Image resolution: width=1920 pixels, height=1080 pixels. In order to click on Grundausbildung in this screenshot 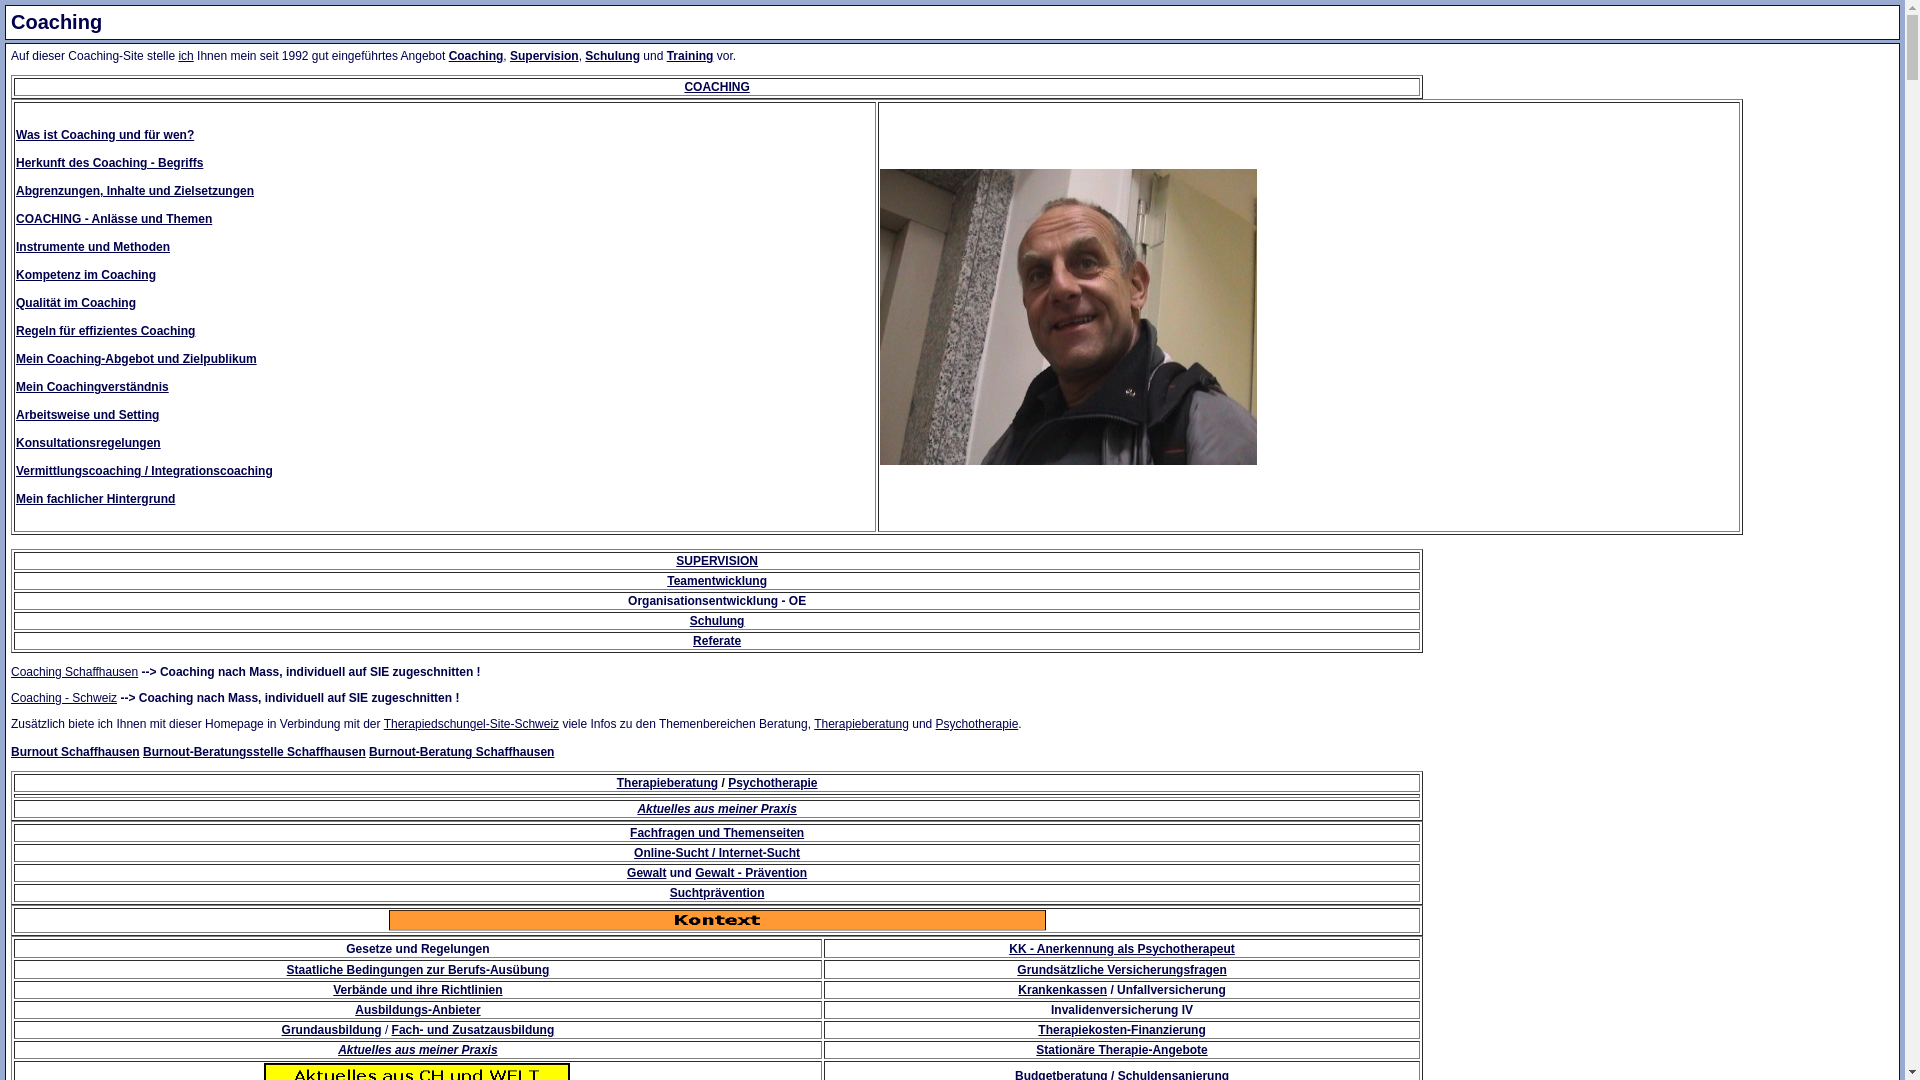, I will do `click(332, 1030)`.